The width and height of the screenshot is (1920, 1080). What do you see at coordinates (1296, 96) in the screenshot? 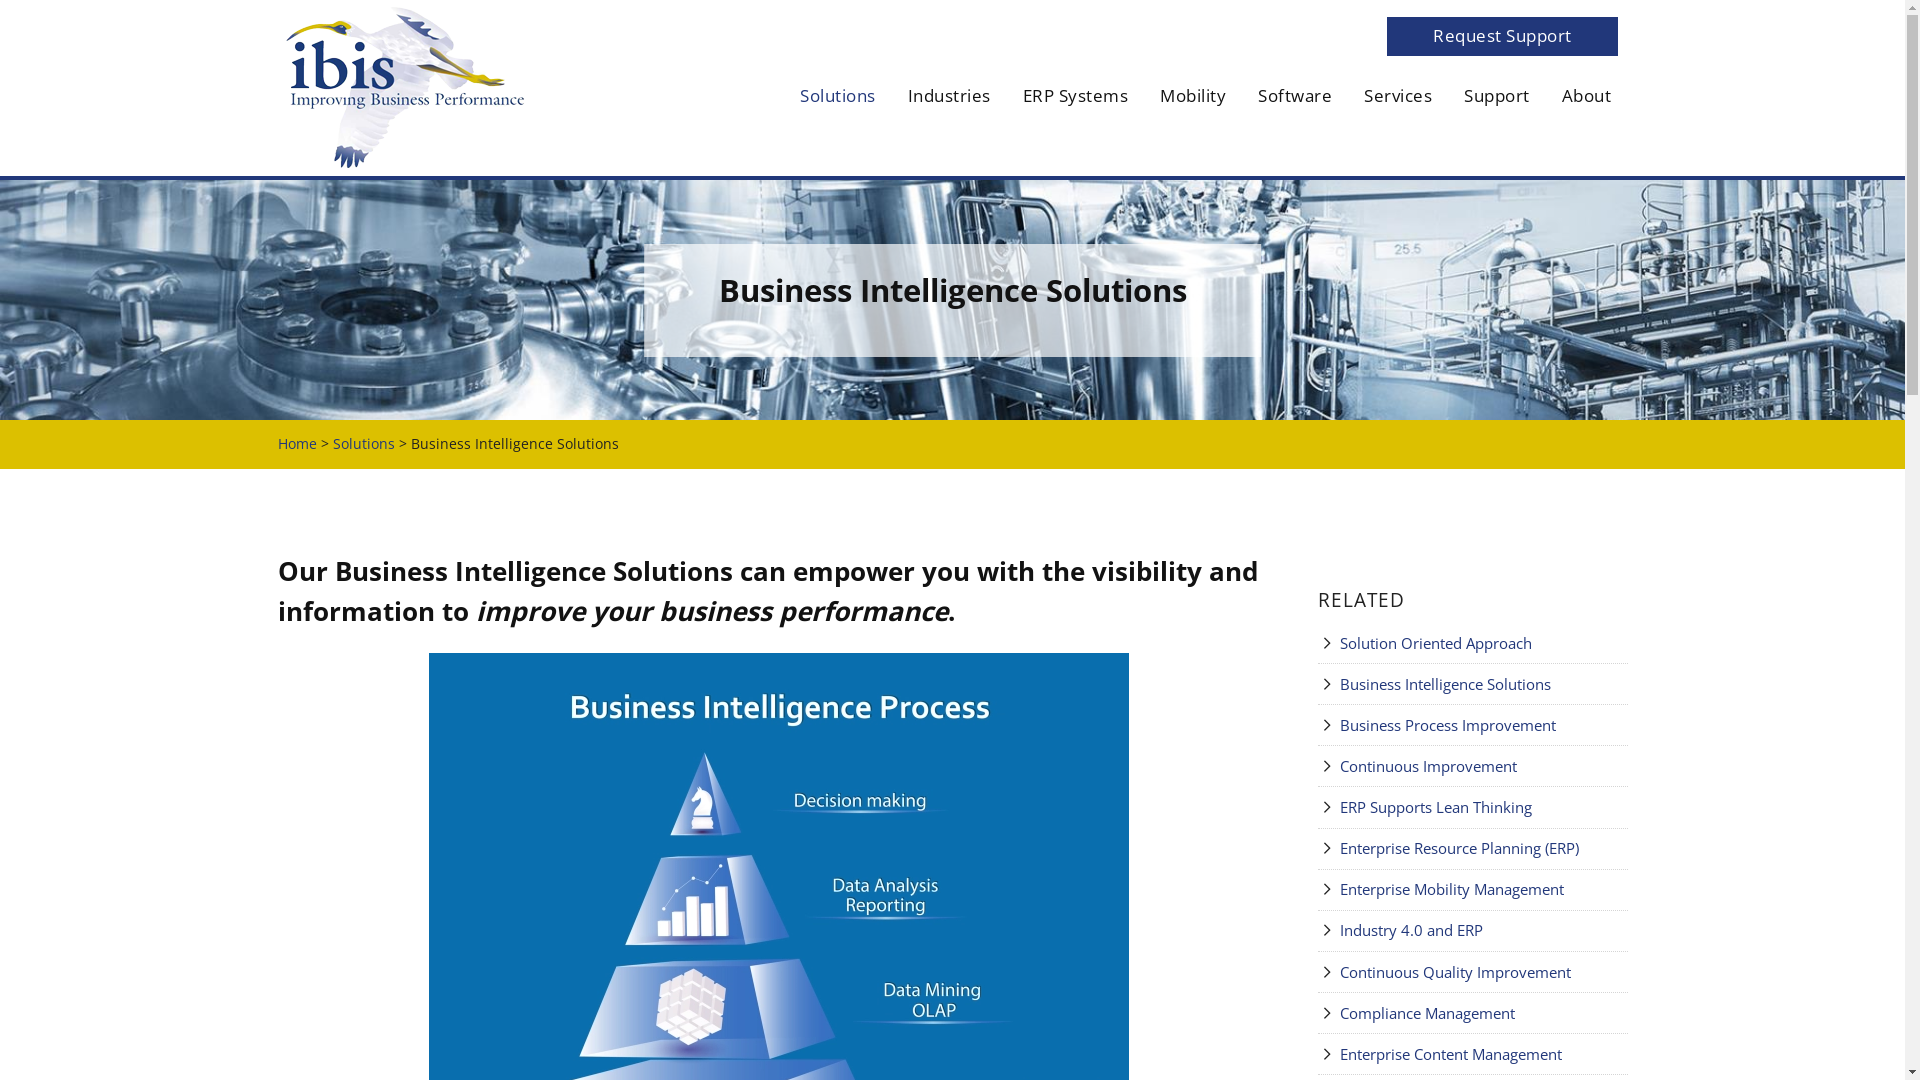
I see `Software` at bounding box center [1296, 96].